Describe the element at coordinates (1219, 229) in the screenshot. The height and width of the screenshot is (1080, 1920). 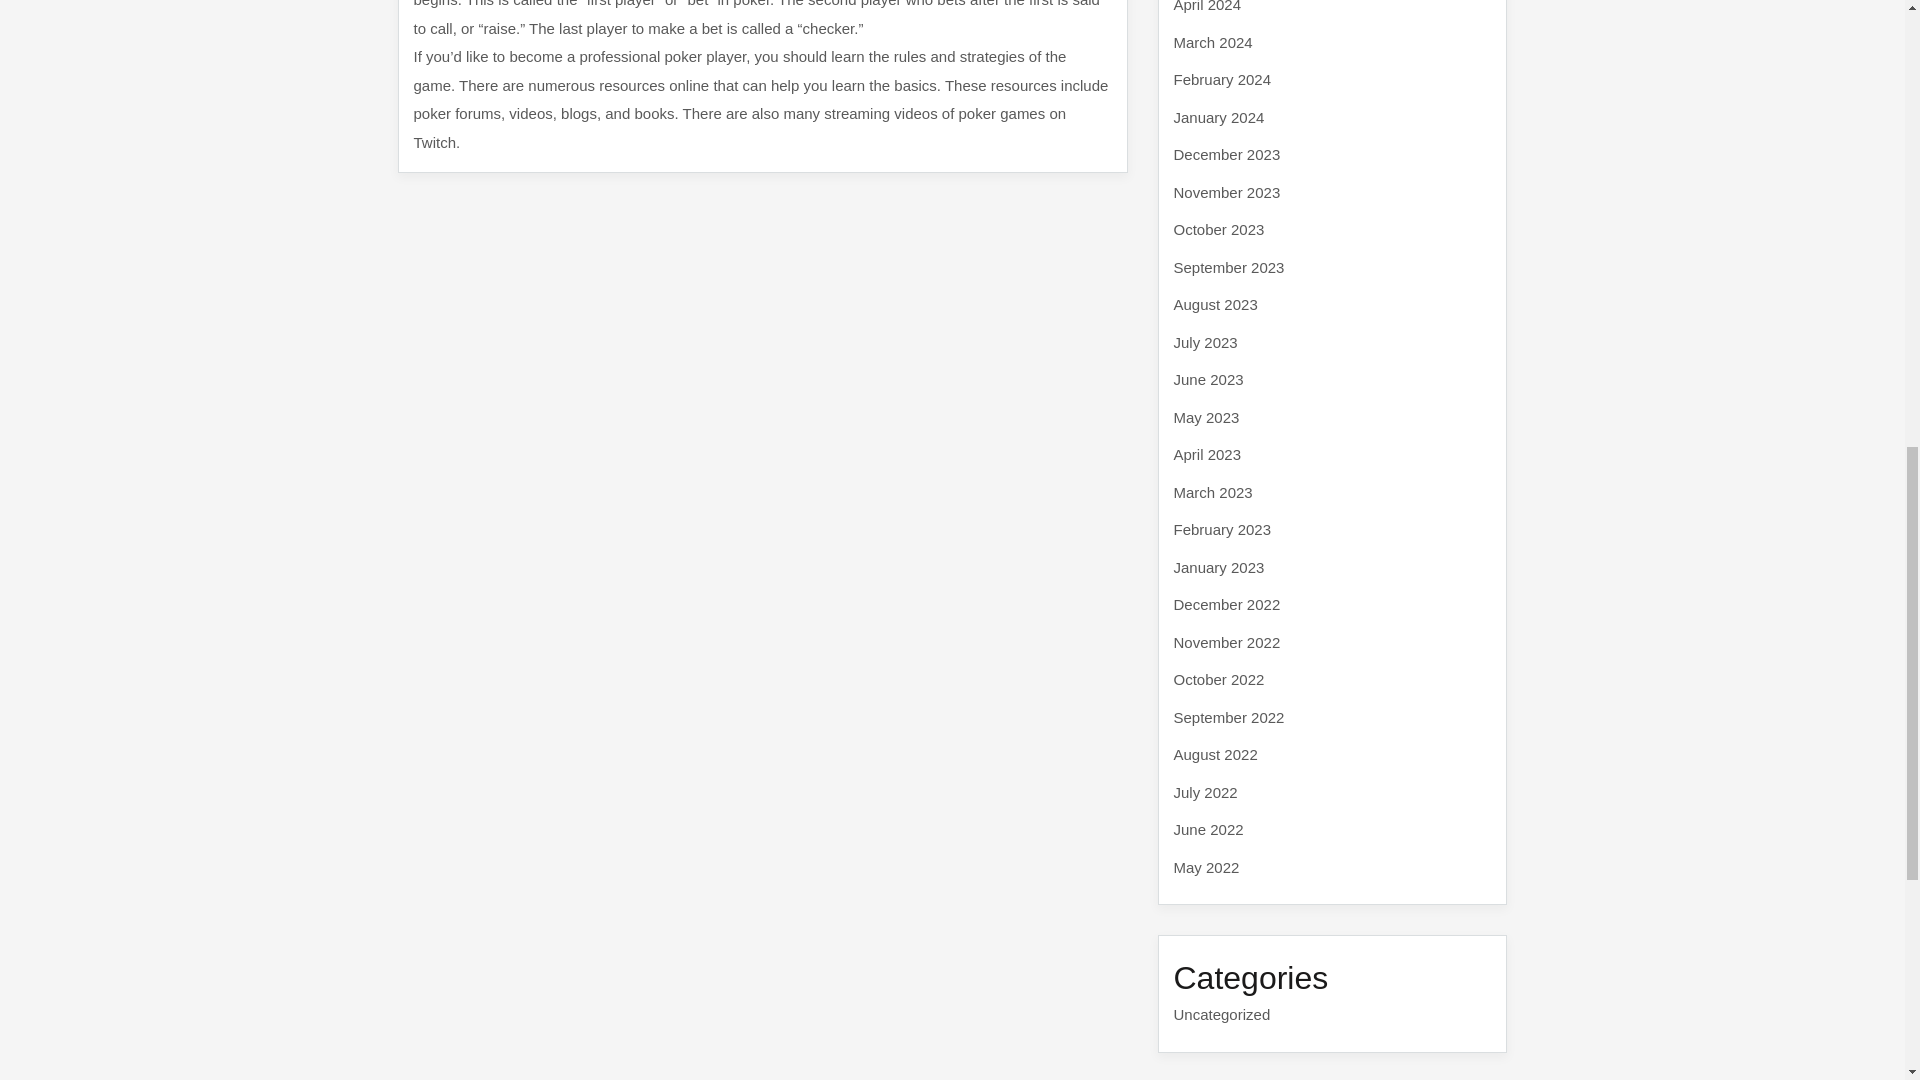
I see `October 2023` at that location.